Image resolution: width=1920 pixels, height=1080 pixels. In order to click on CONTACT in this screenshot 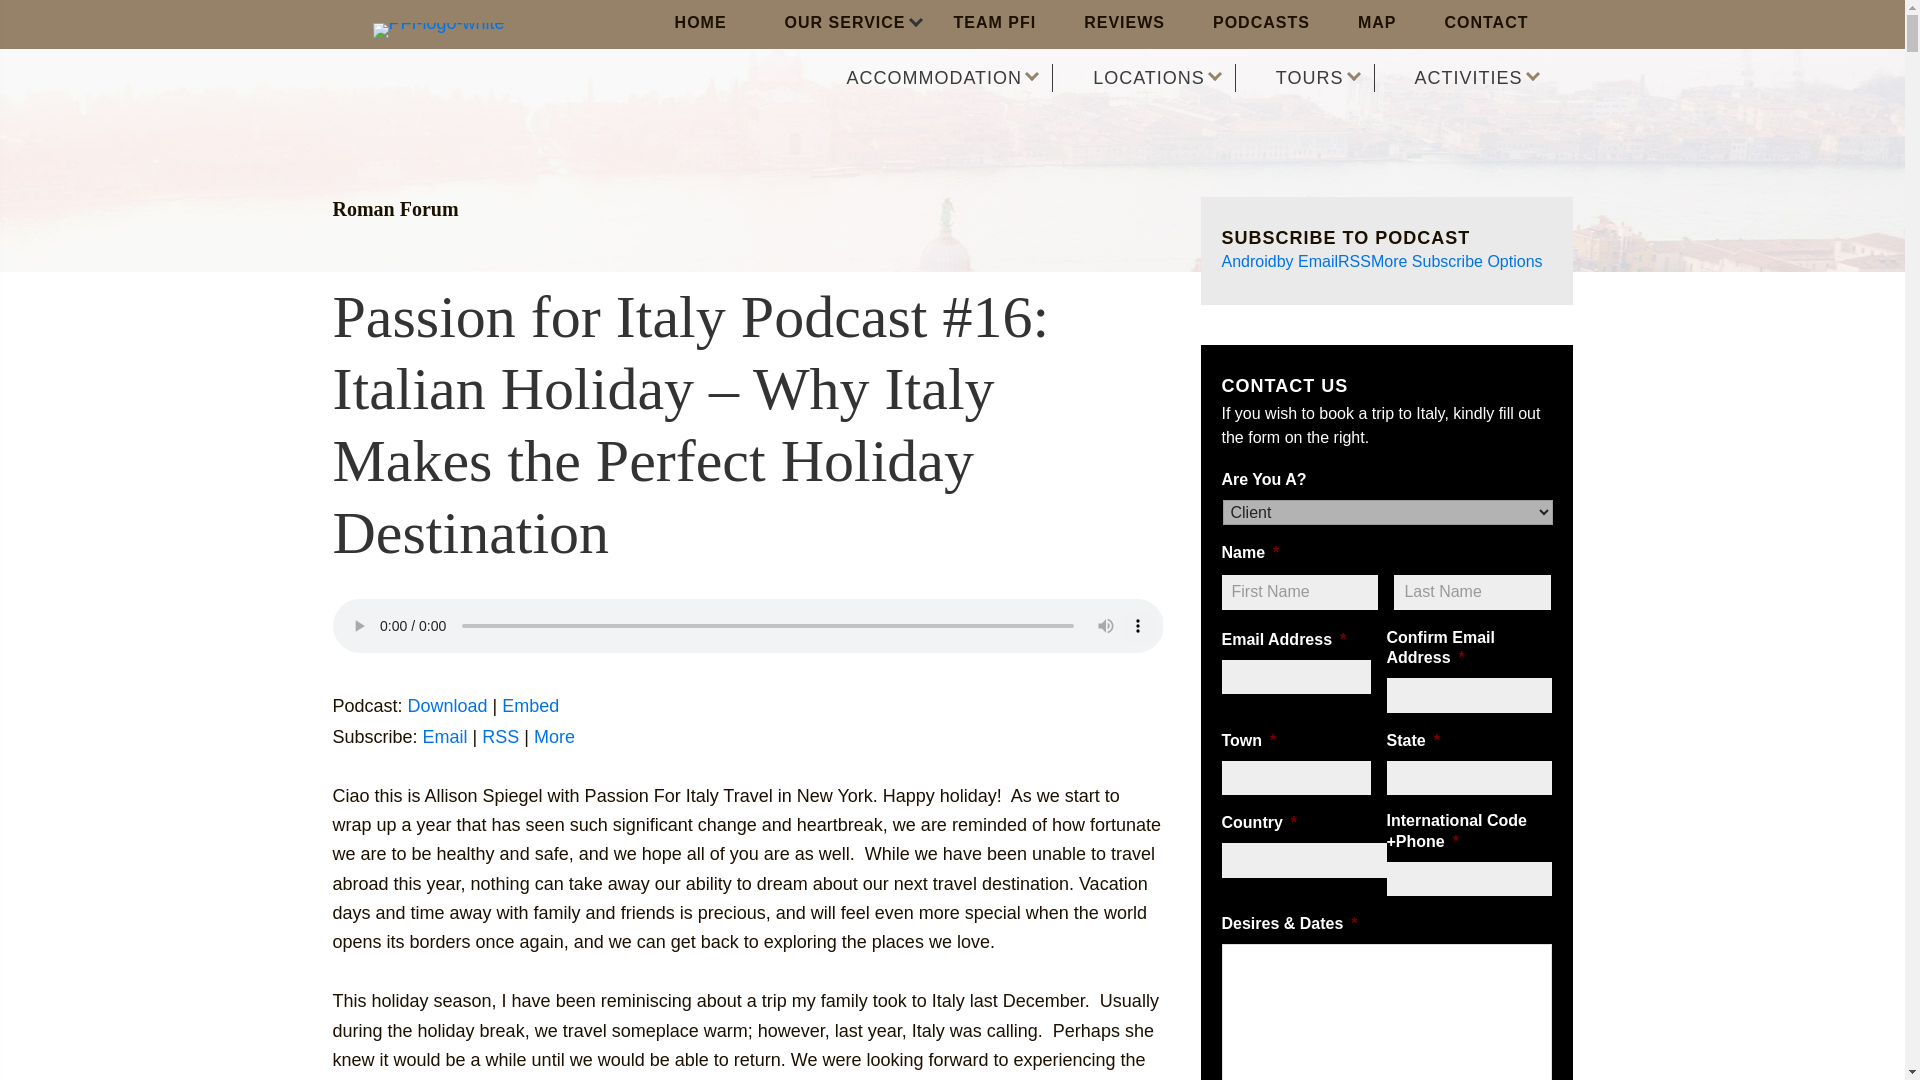, I will do `click(1486, 24)`.